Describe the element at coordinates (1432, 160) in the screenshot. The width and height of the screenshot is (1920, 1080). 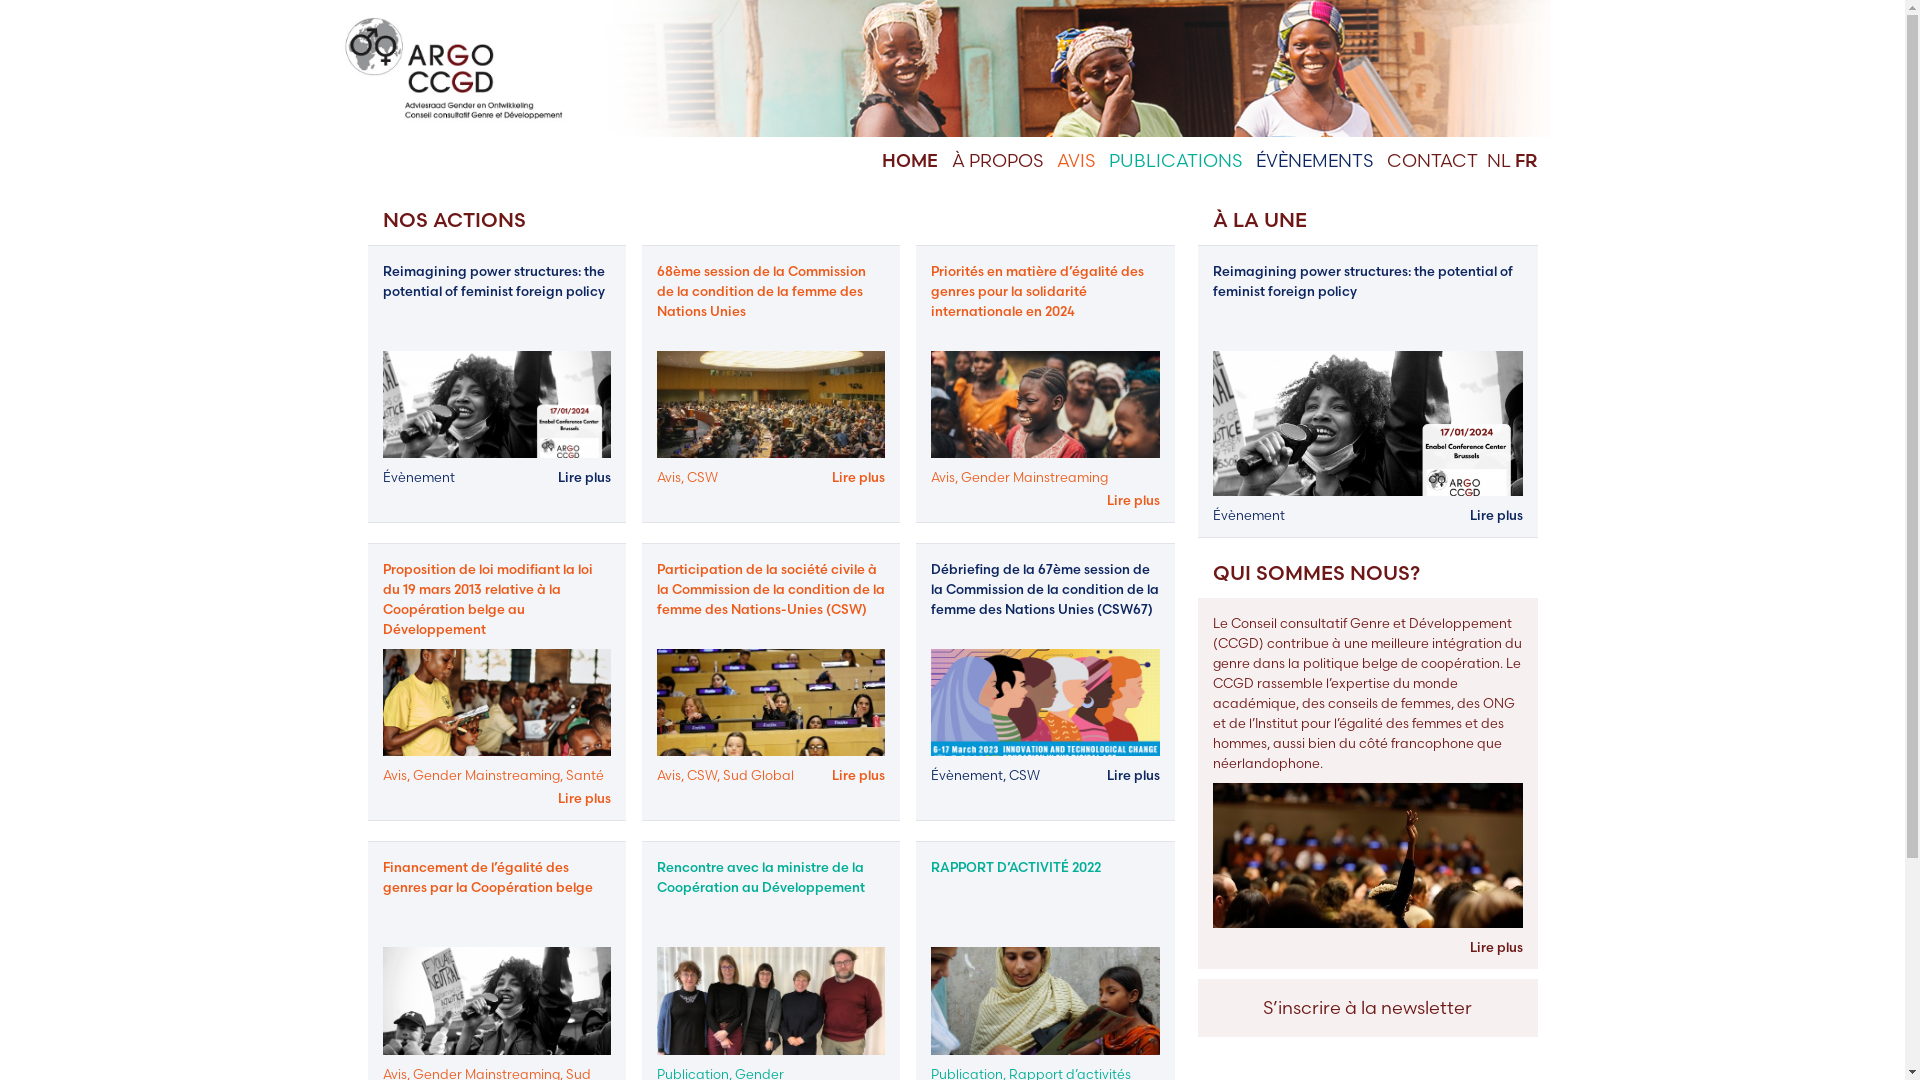
I see `CONTACT` at that location.